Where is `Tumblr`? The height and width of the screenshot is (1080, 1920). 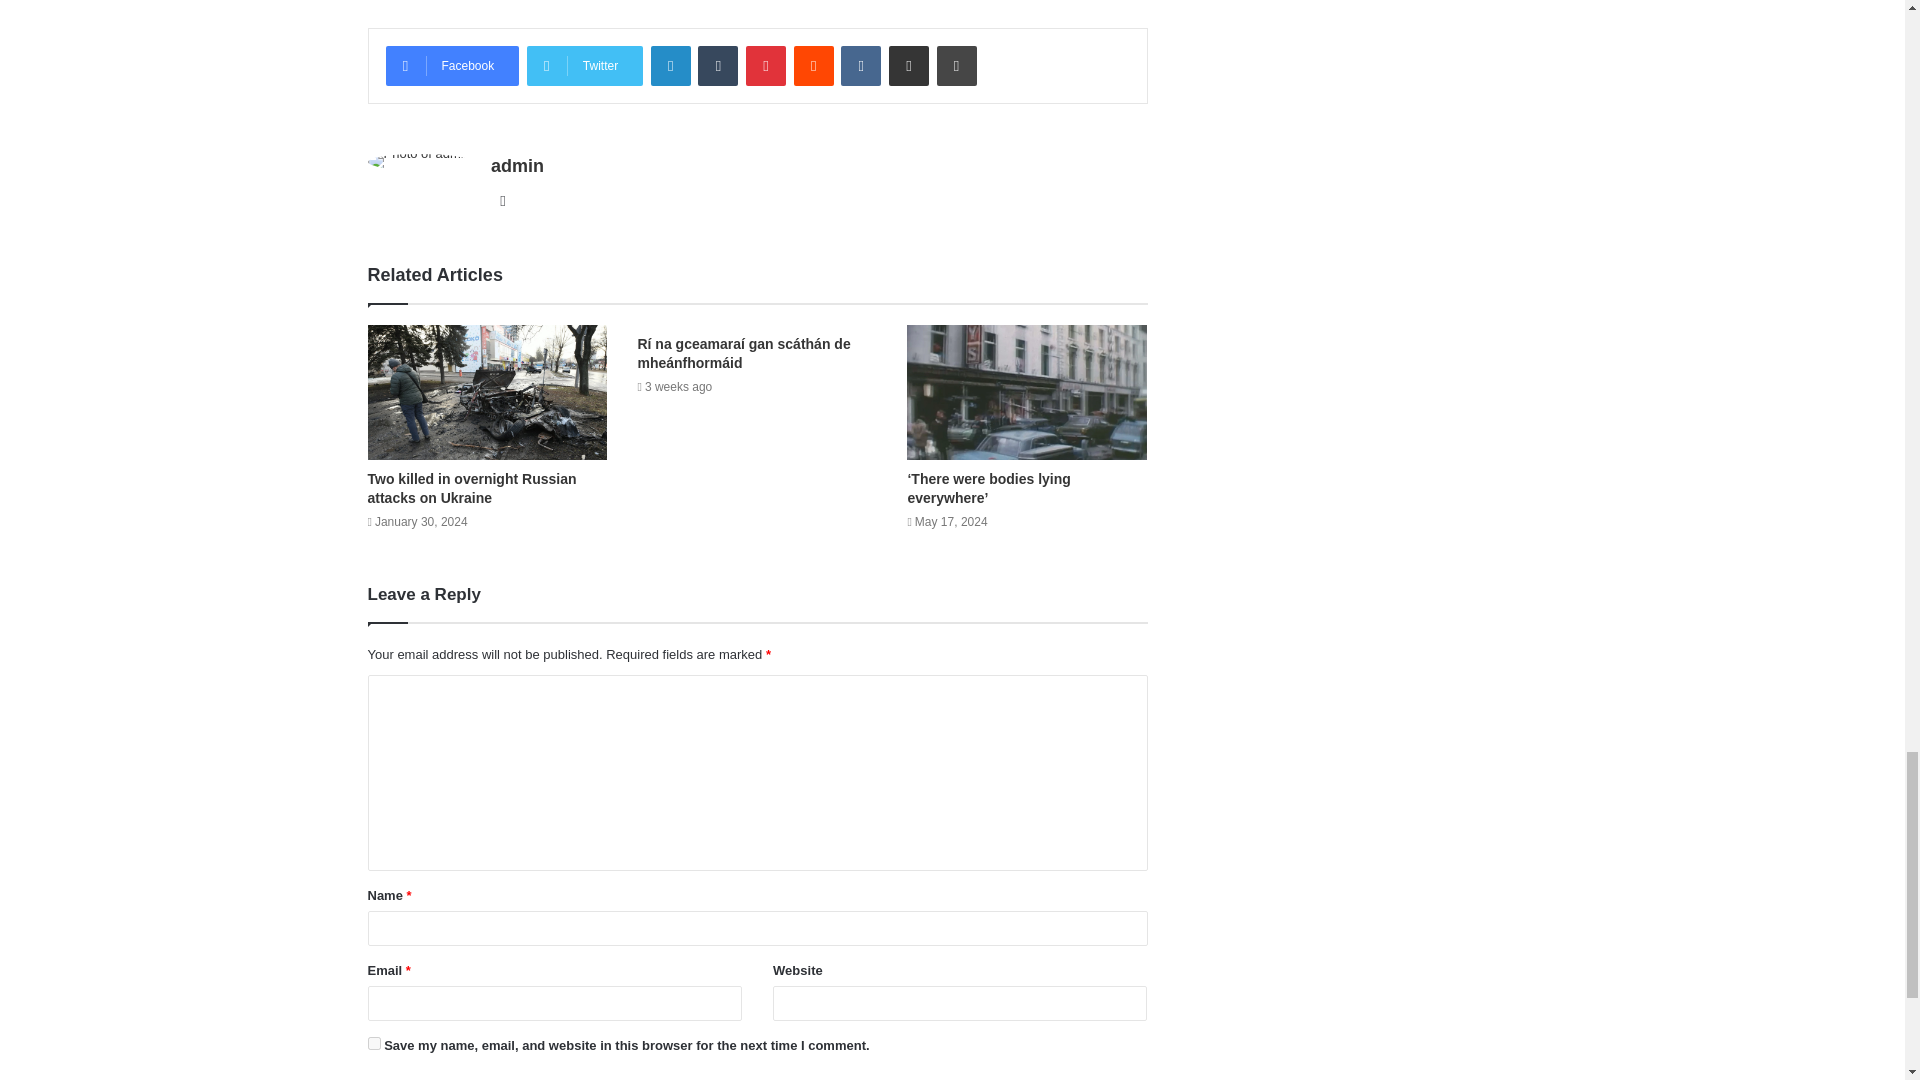 Tumblr is located at coordinates (718, 66).